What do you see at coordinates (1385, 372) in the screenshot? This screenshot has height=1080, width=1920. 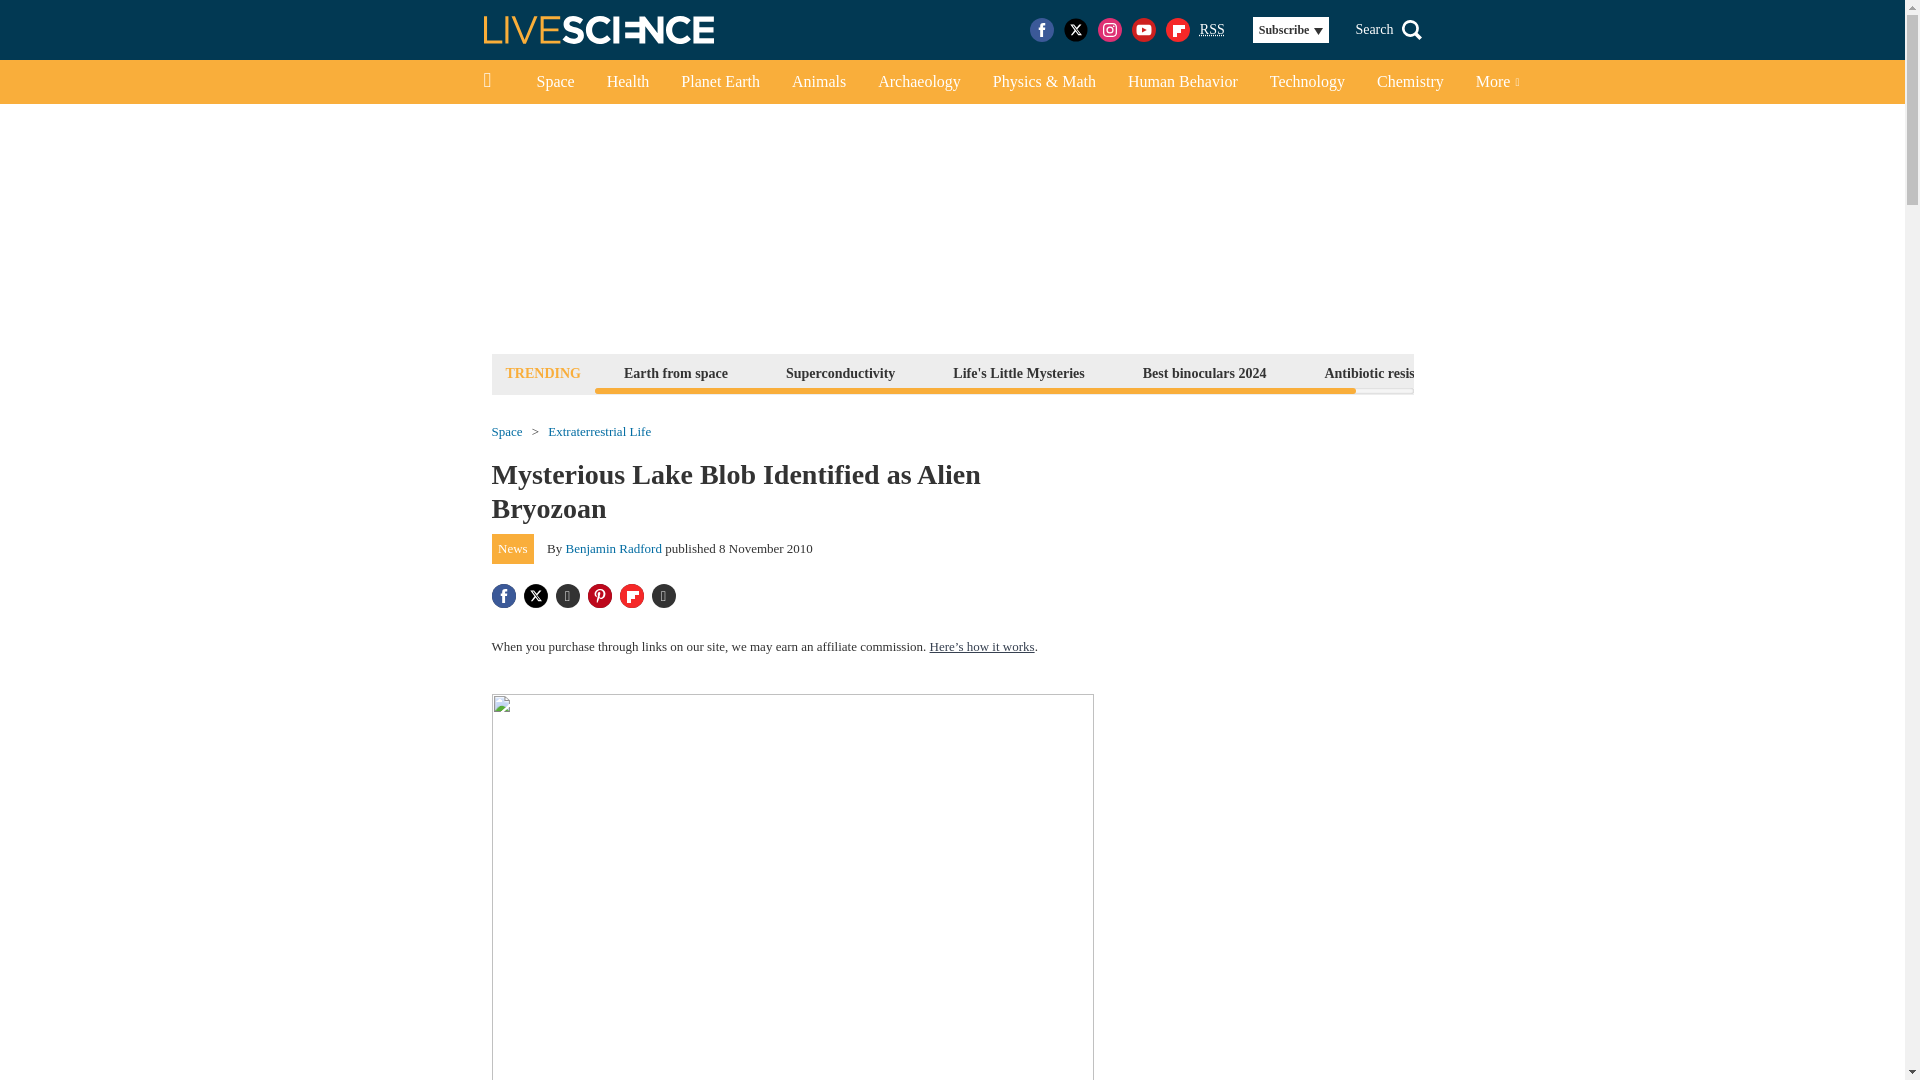 I see `Antibiotic resistance` at bounding box center [1385, 372].